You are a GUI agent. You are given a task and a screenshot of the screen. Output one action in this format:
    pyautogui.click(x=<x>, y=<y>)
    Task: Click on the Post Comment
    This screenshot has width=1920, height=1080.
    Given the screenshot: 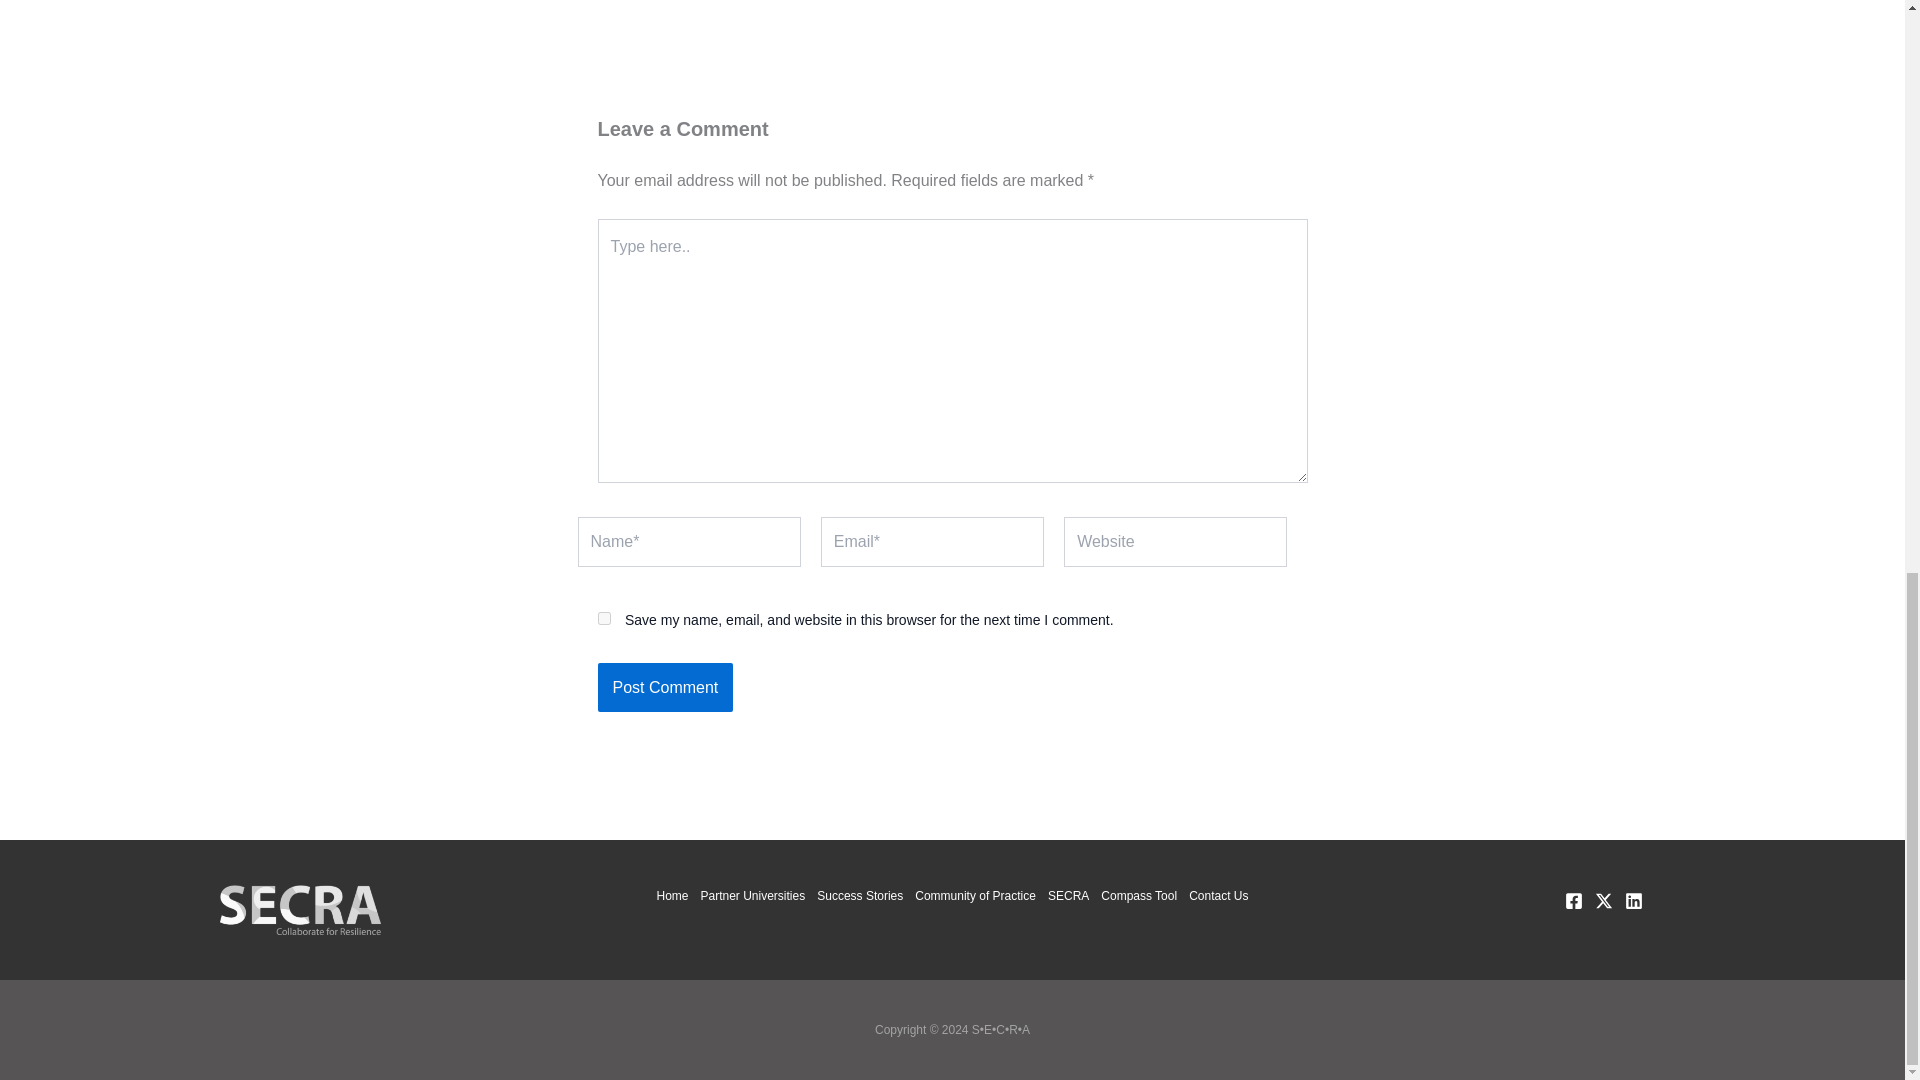 What is the action you would take?
    pyautogui.click(x=665, y=688)
    